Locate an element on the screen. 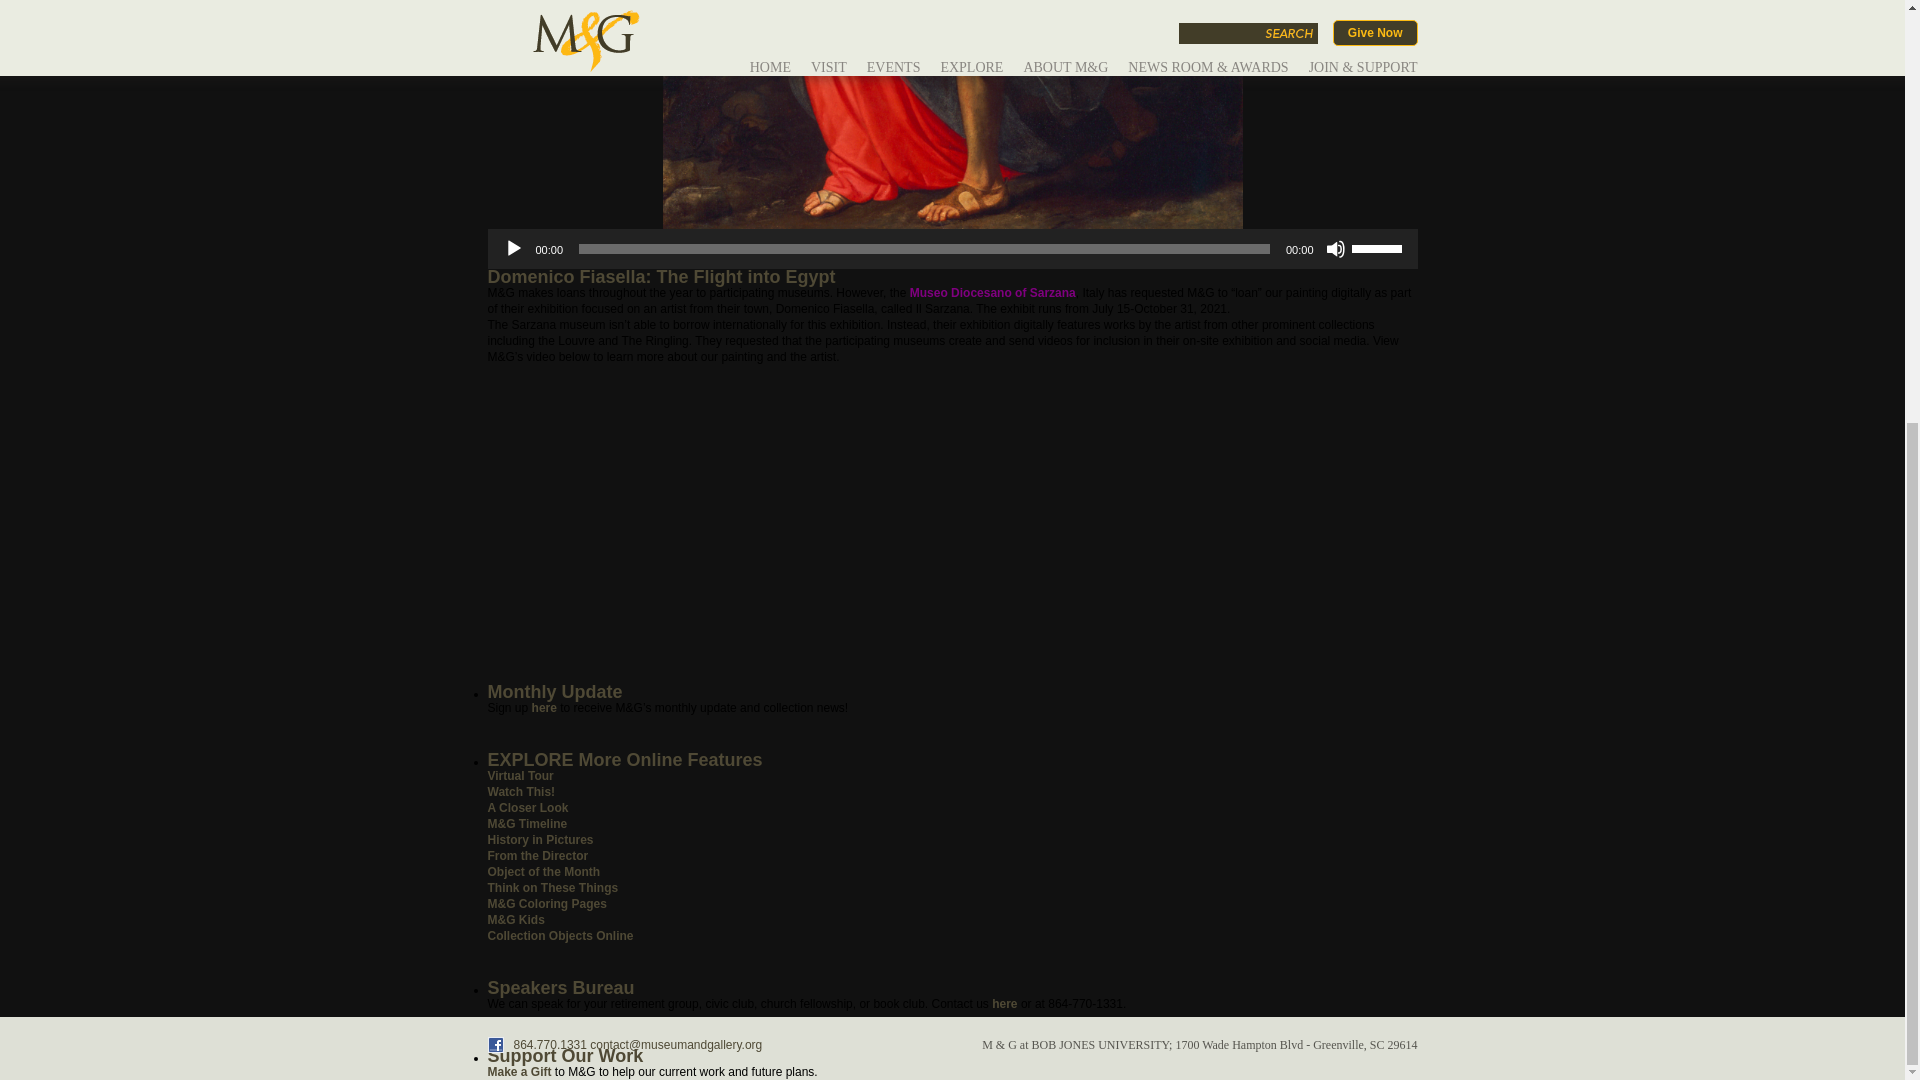  YouTube video player is located at coordinates (768, 522).